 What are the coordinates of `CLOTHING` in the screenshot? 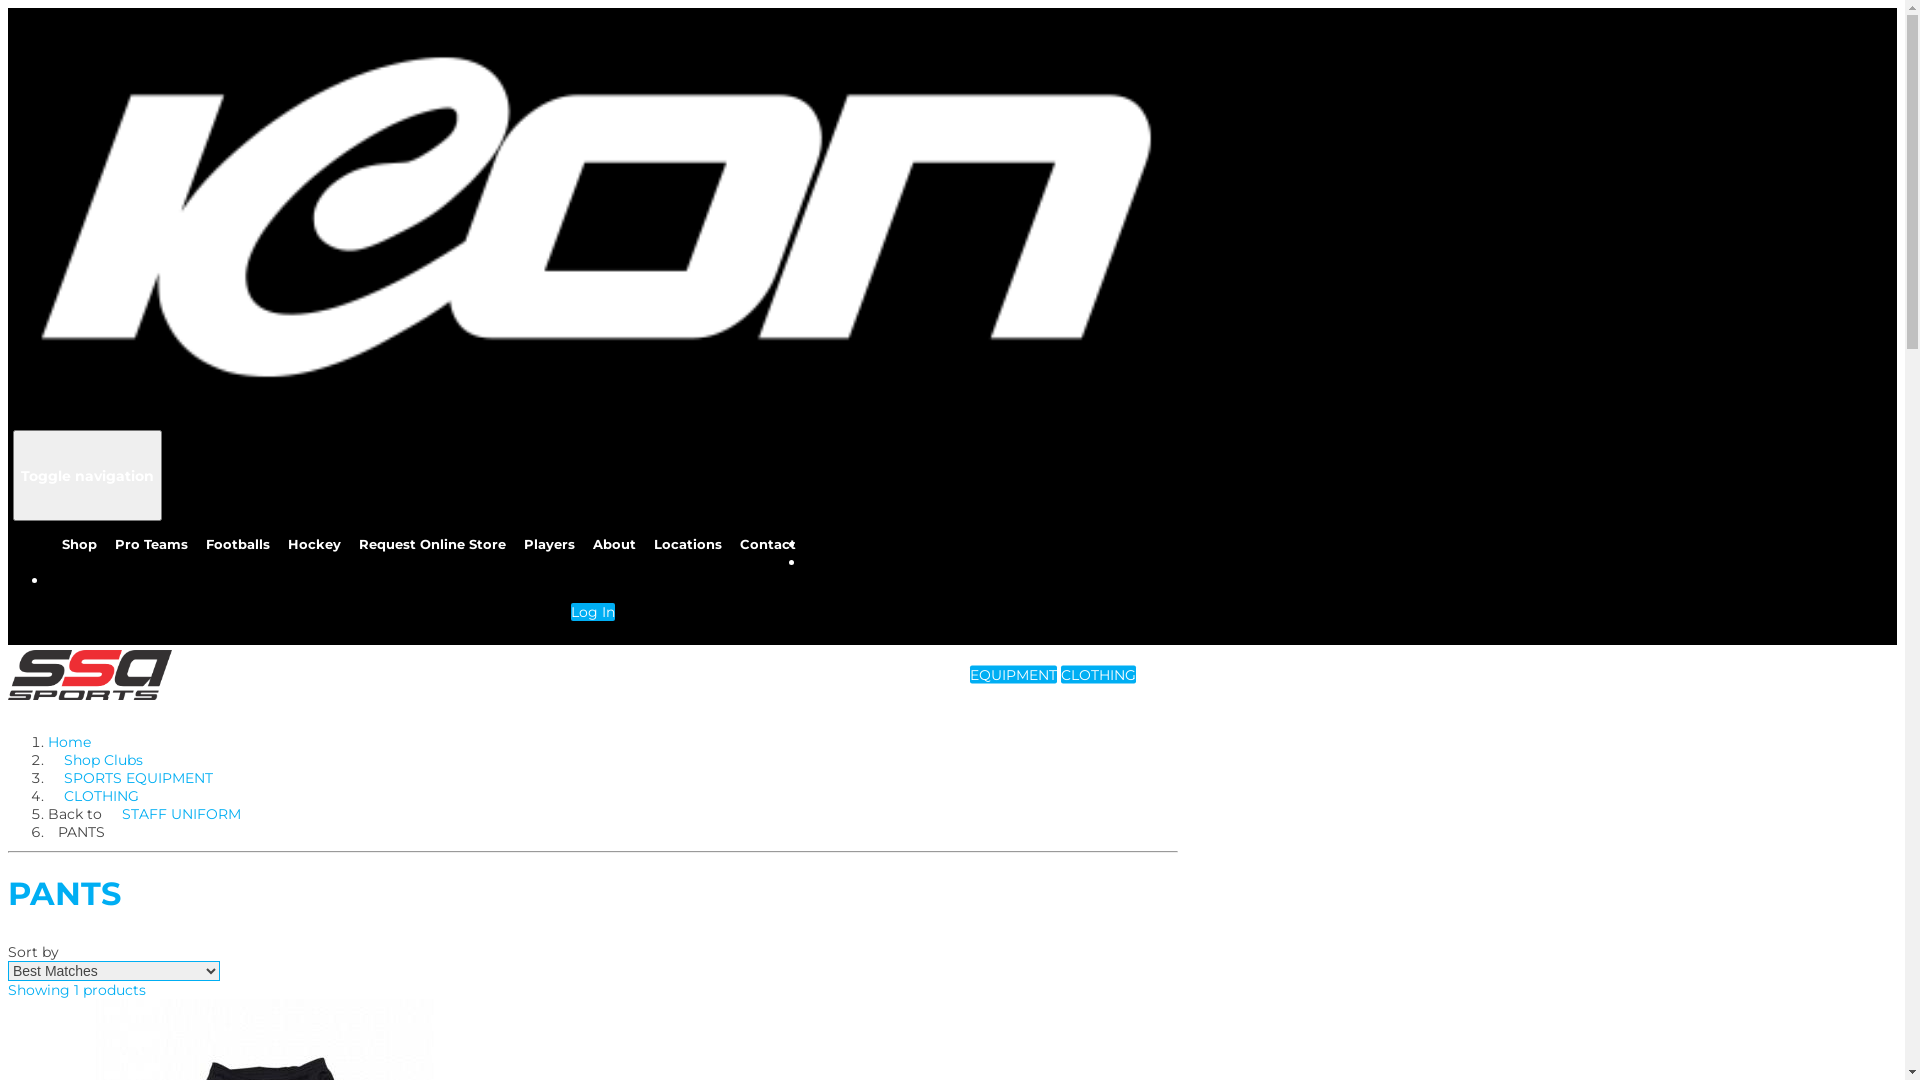 It's located at (102, 796).